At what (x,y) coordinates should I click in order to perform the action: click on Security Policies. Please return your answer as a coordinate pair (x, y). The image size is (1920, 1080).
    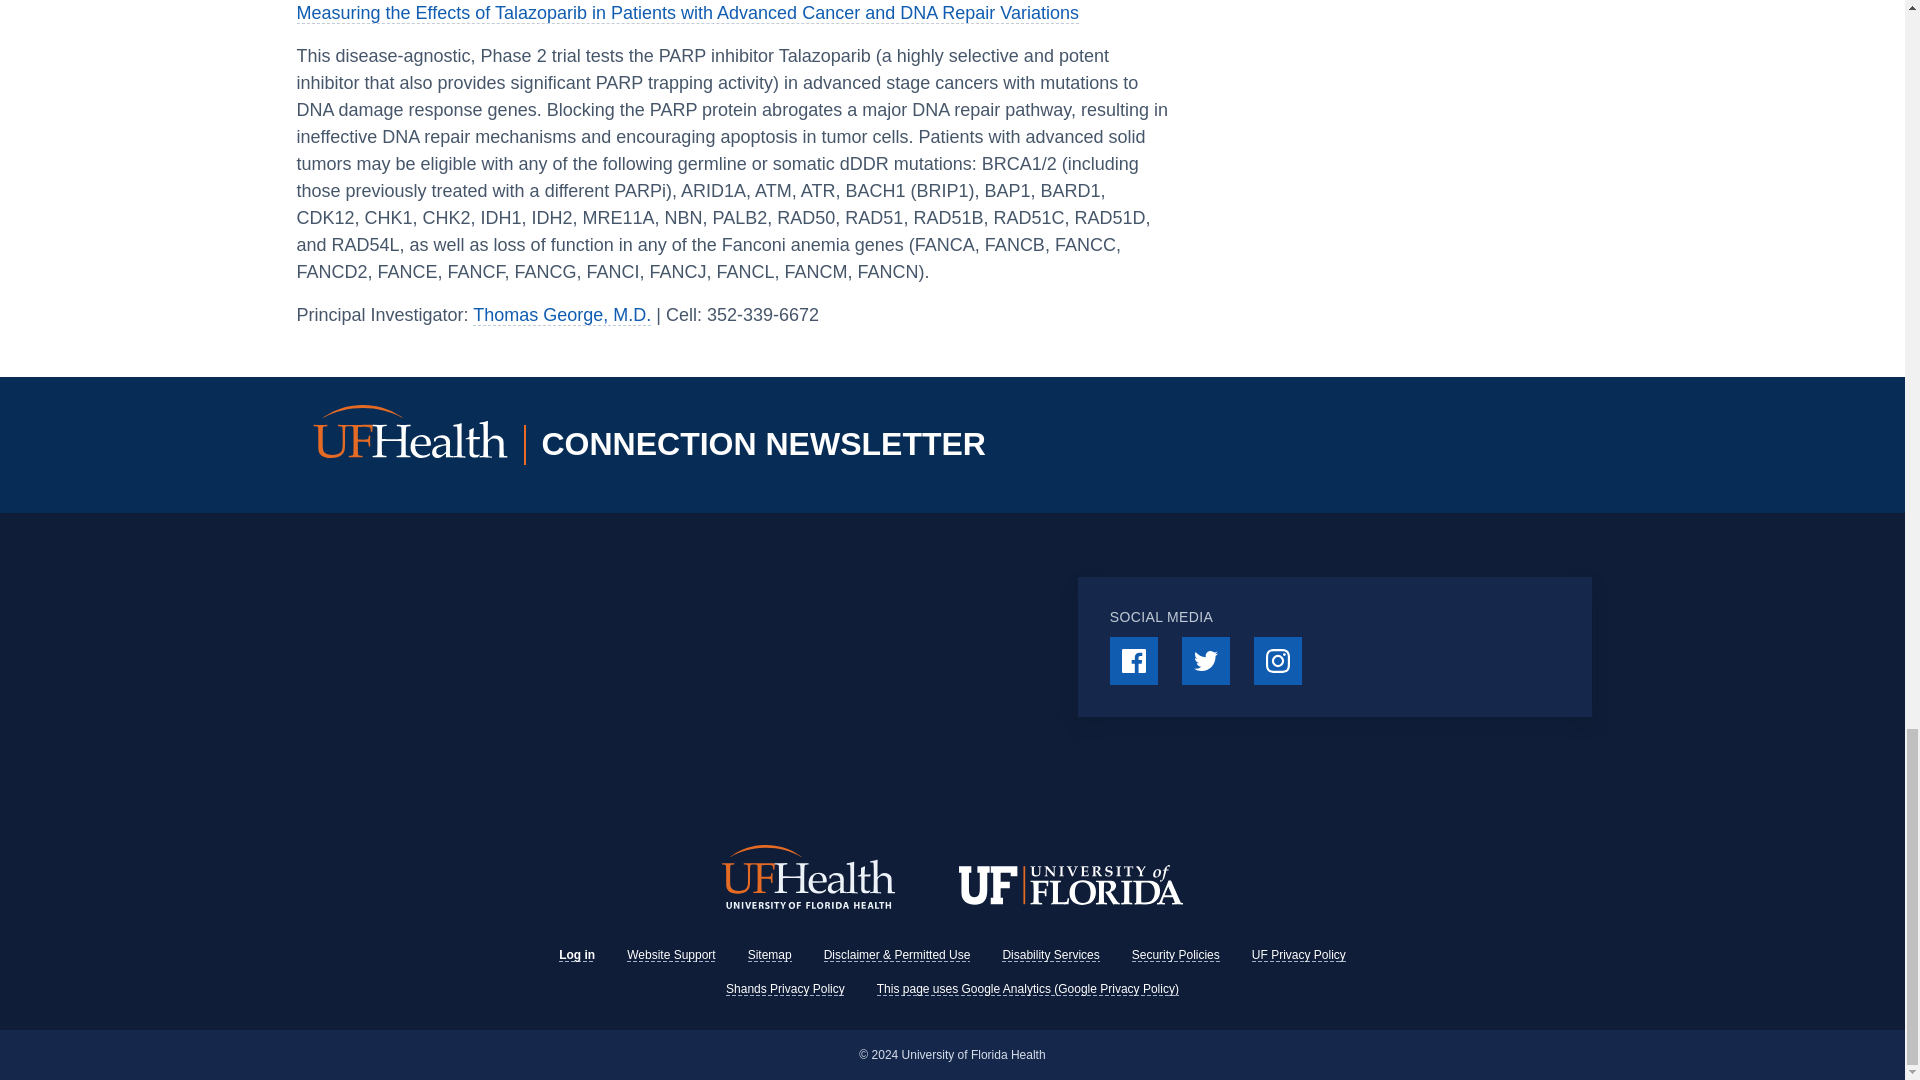
    Looking at the image, I should click on (1176, 955).